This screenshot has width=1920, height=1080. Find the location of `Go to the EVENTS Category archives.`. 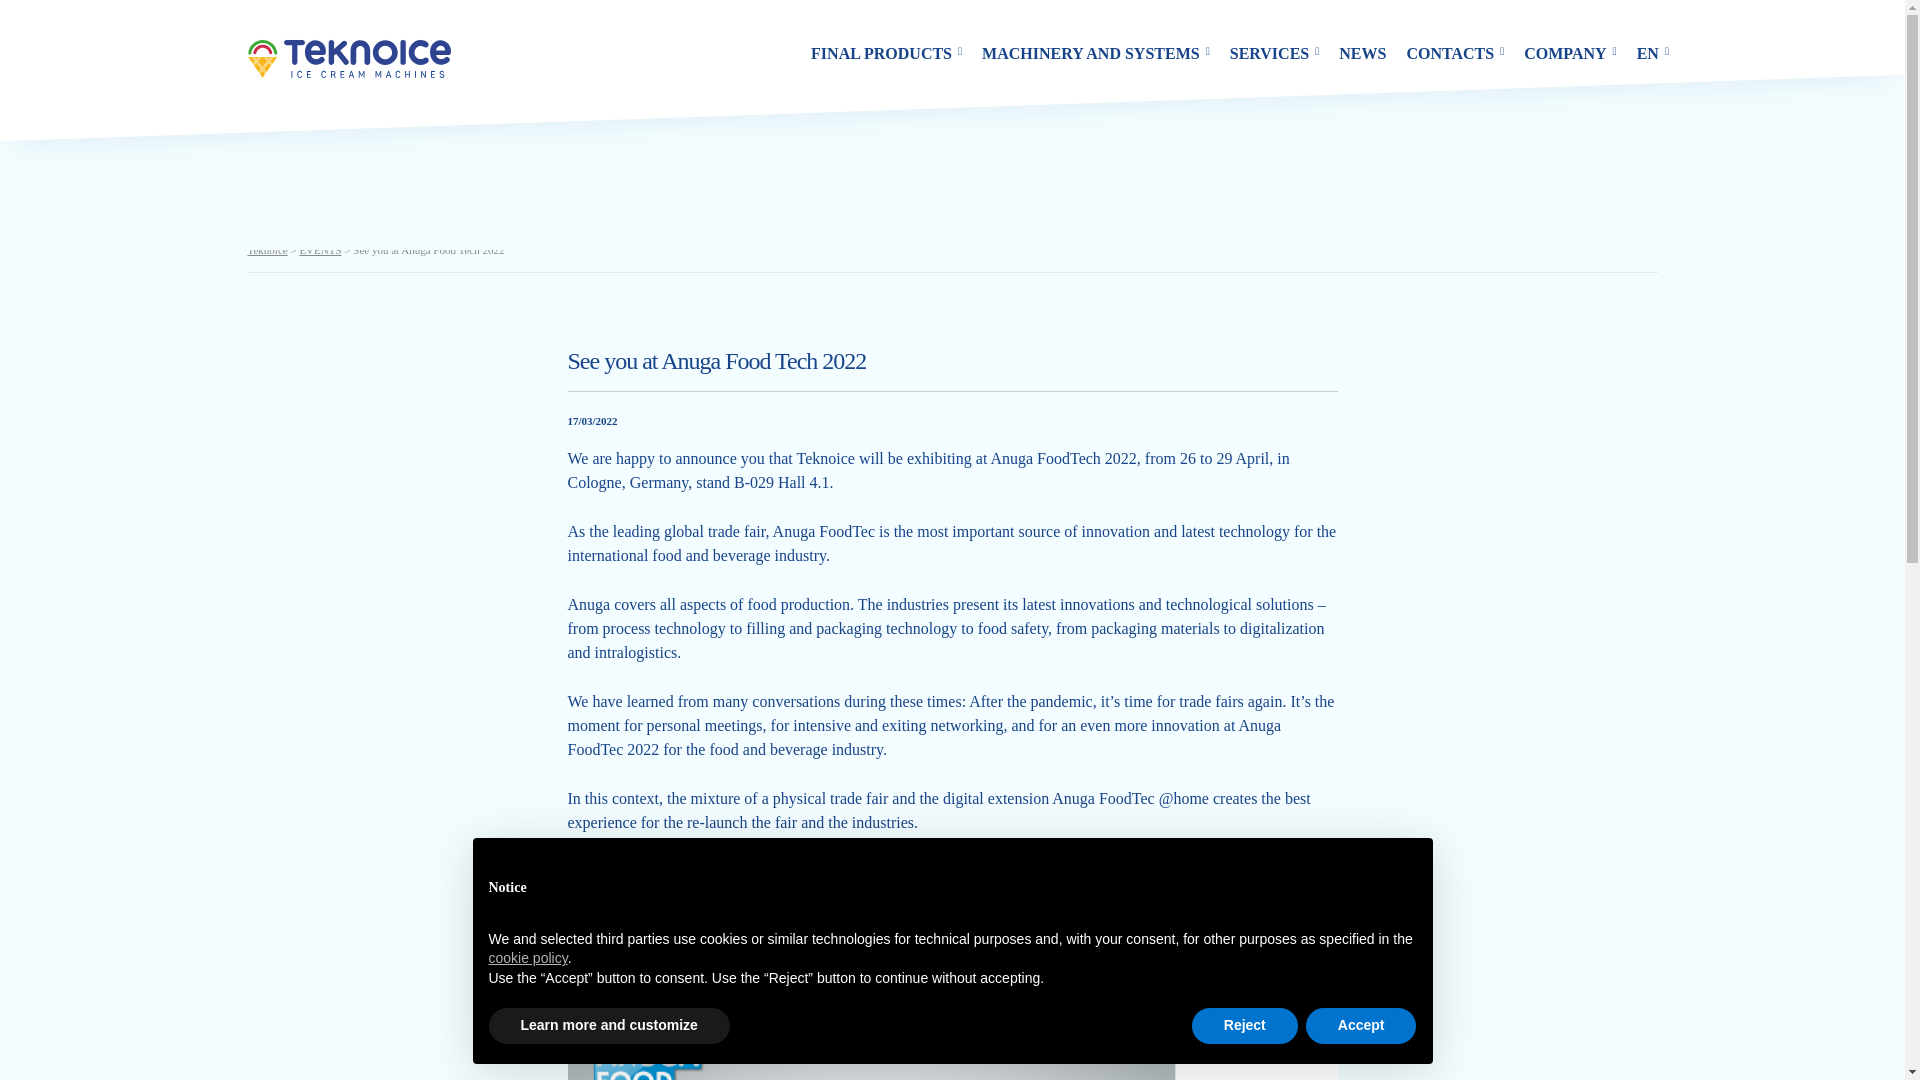

Go to the EVENTS Category archives. is located at coordinates (320, 250).